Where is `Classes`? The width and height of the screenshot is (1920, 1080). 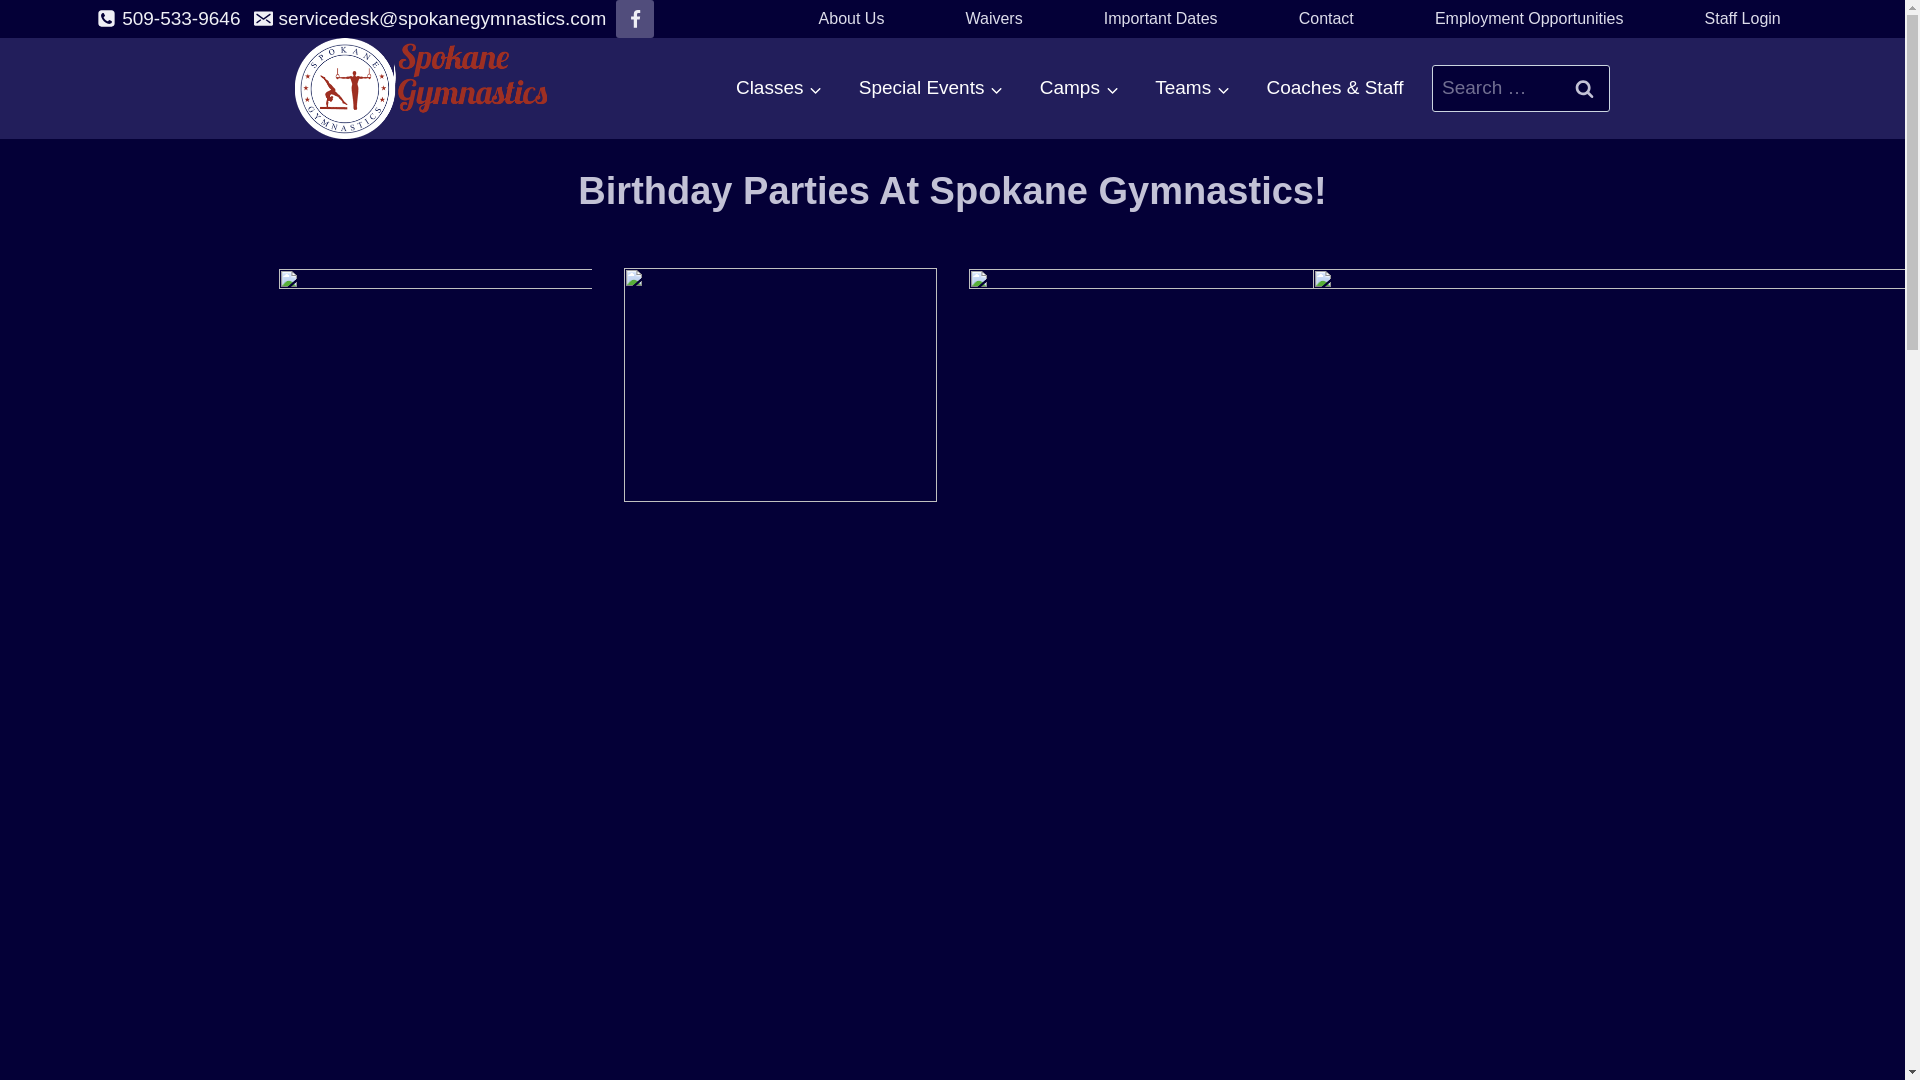 Classes is located at coordinates (779, 88).